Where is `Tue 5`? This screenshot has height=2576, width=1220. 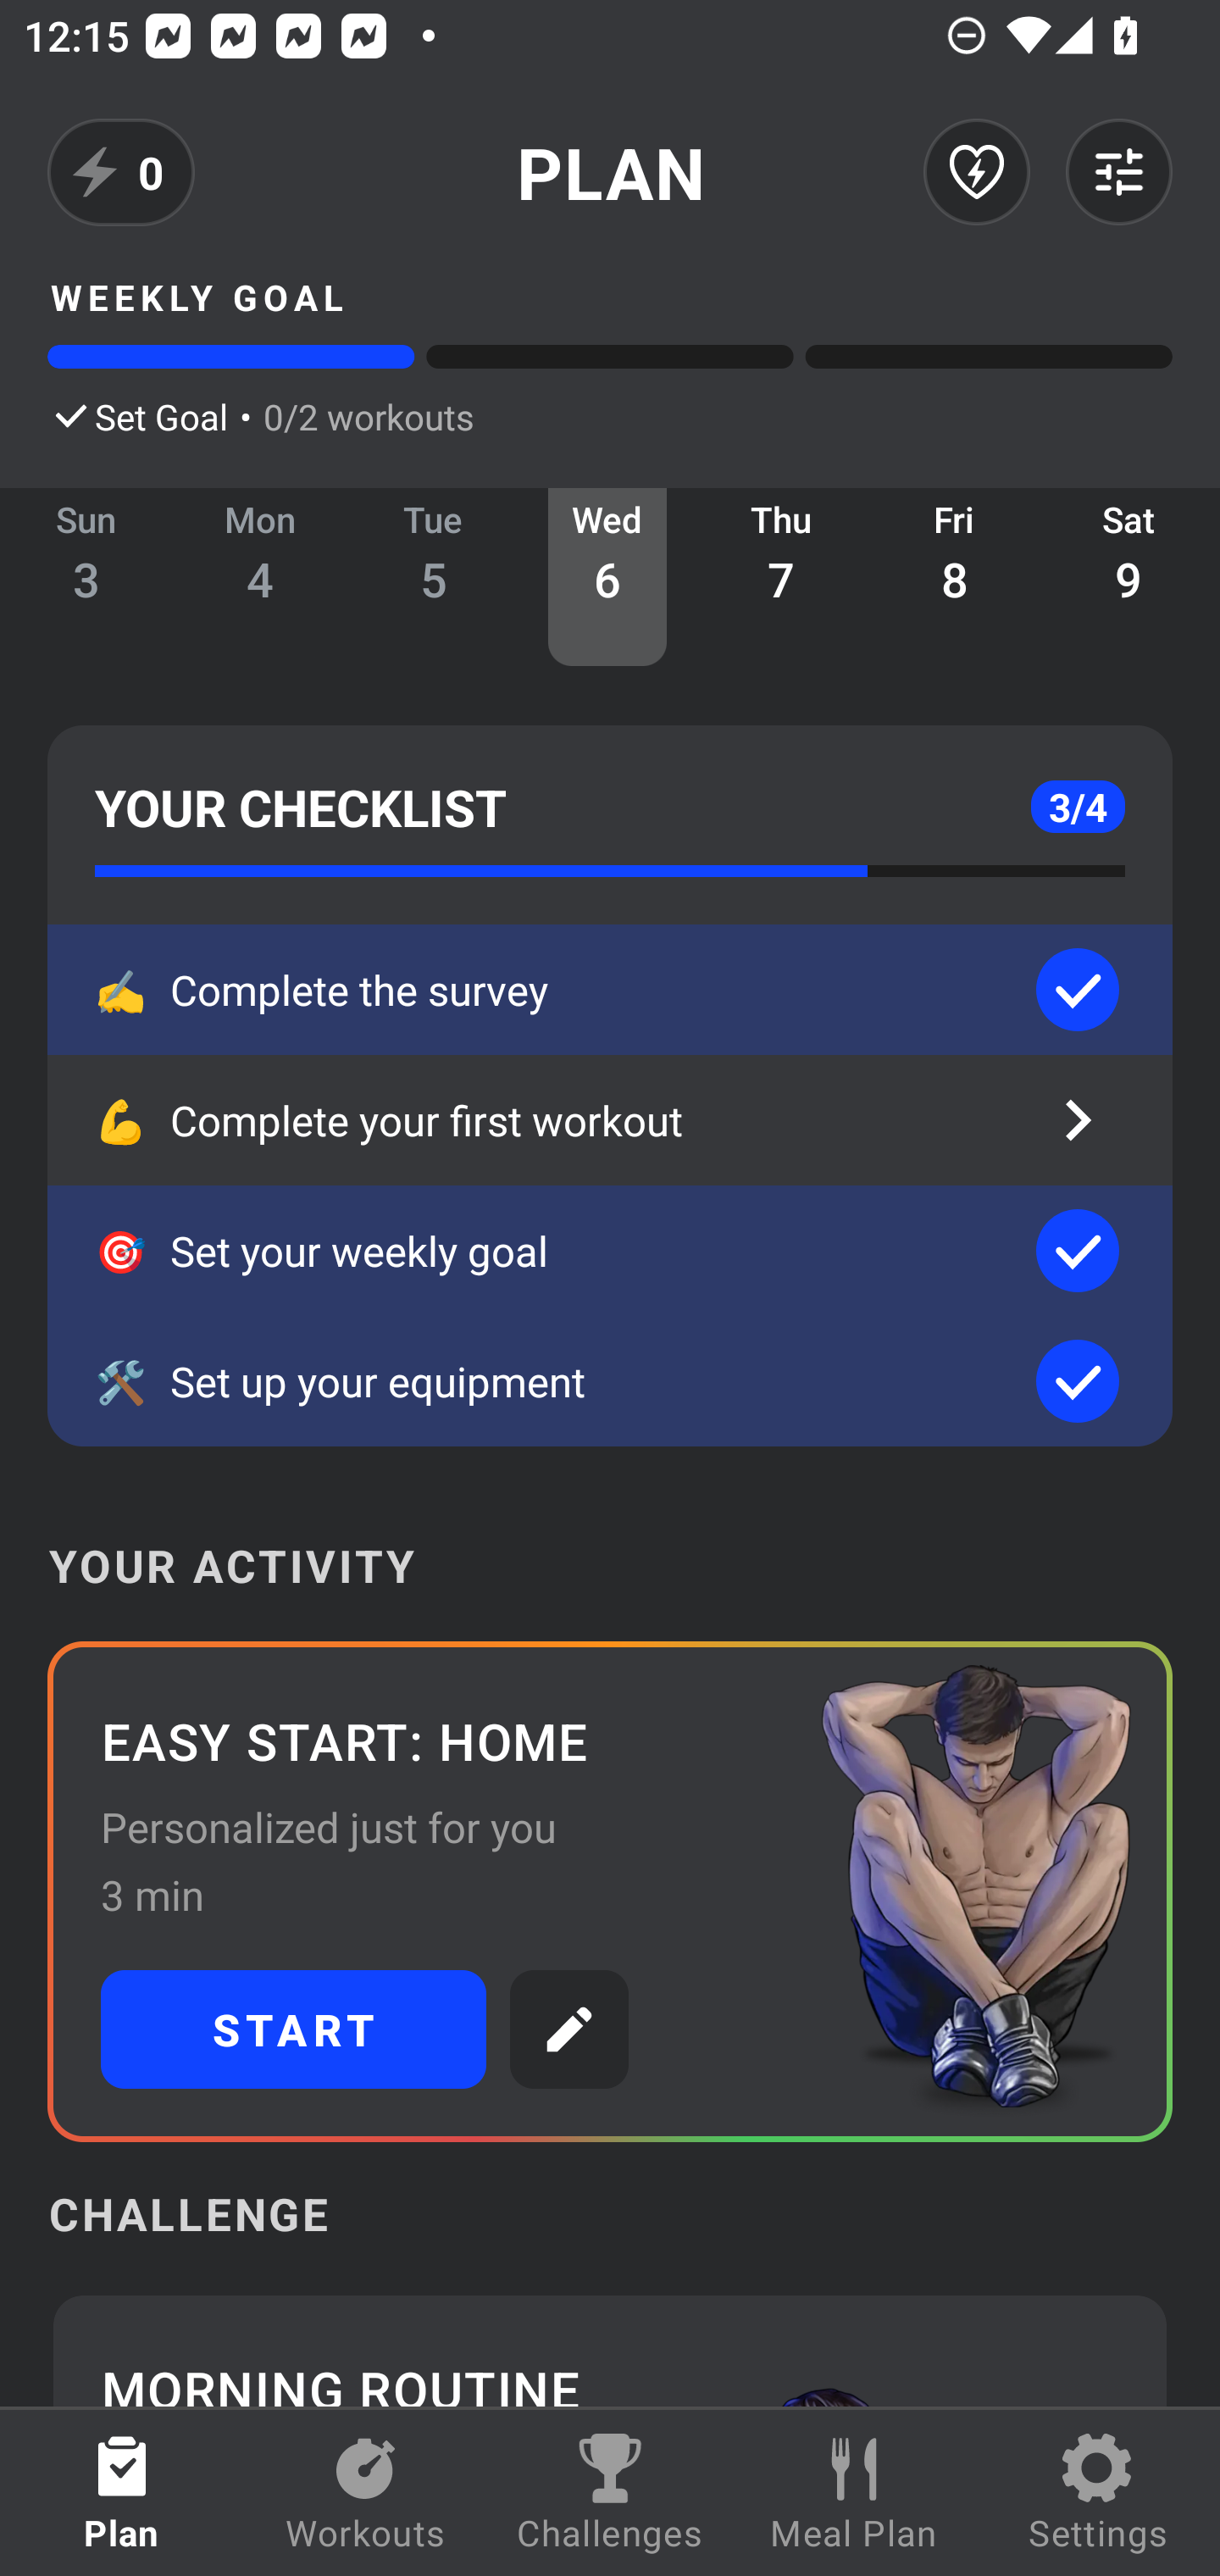 Tue 5 is located at coordinates (434, 576).